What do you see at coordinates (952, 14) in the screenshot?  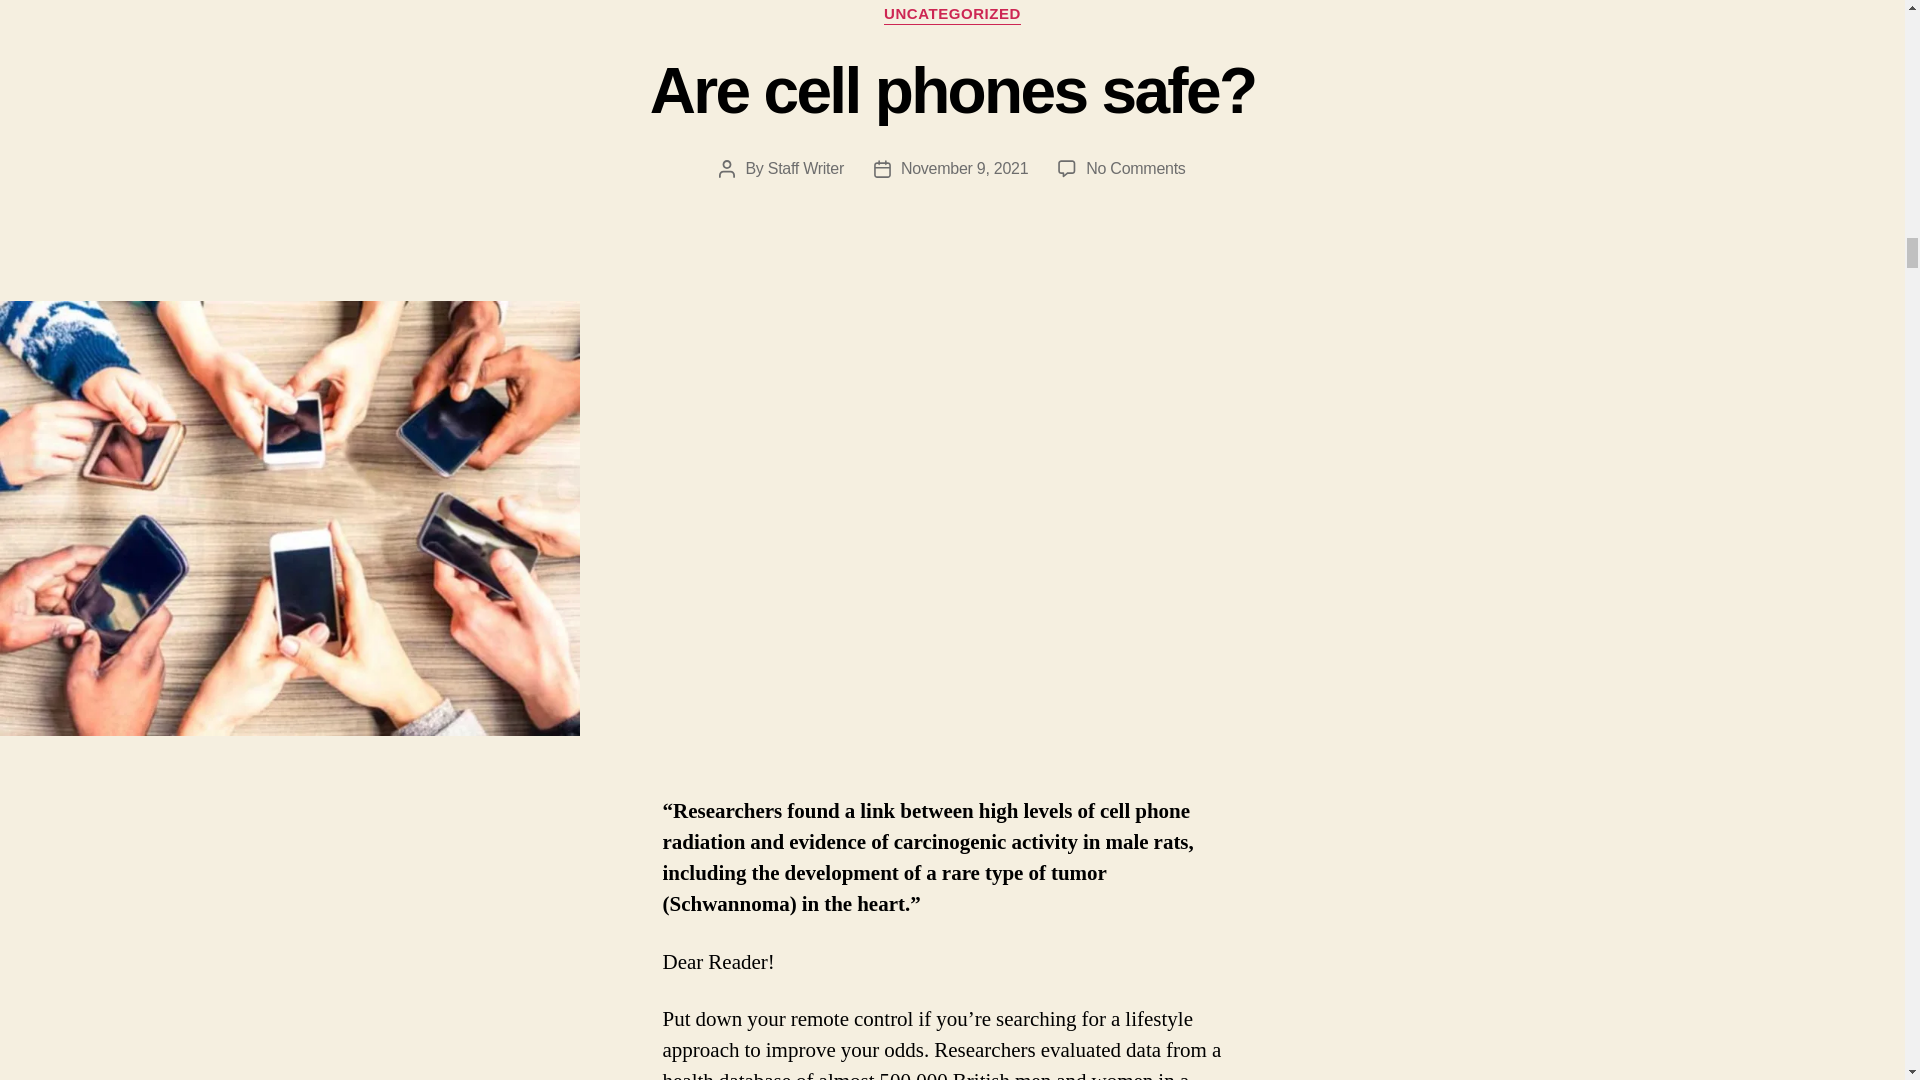 I see `UNCATEGORIZED` at bounding box center [952, 14].